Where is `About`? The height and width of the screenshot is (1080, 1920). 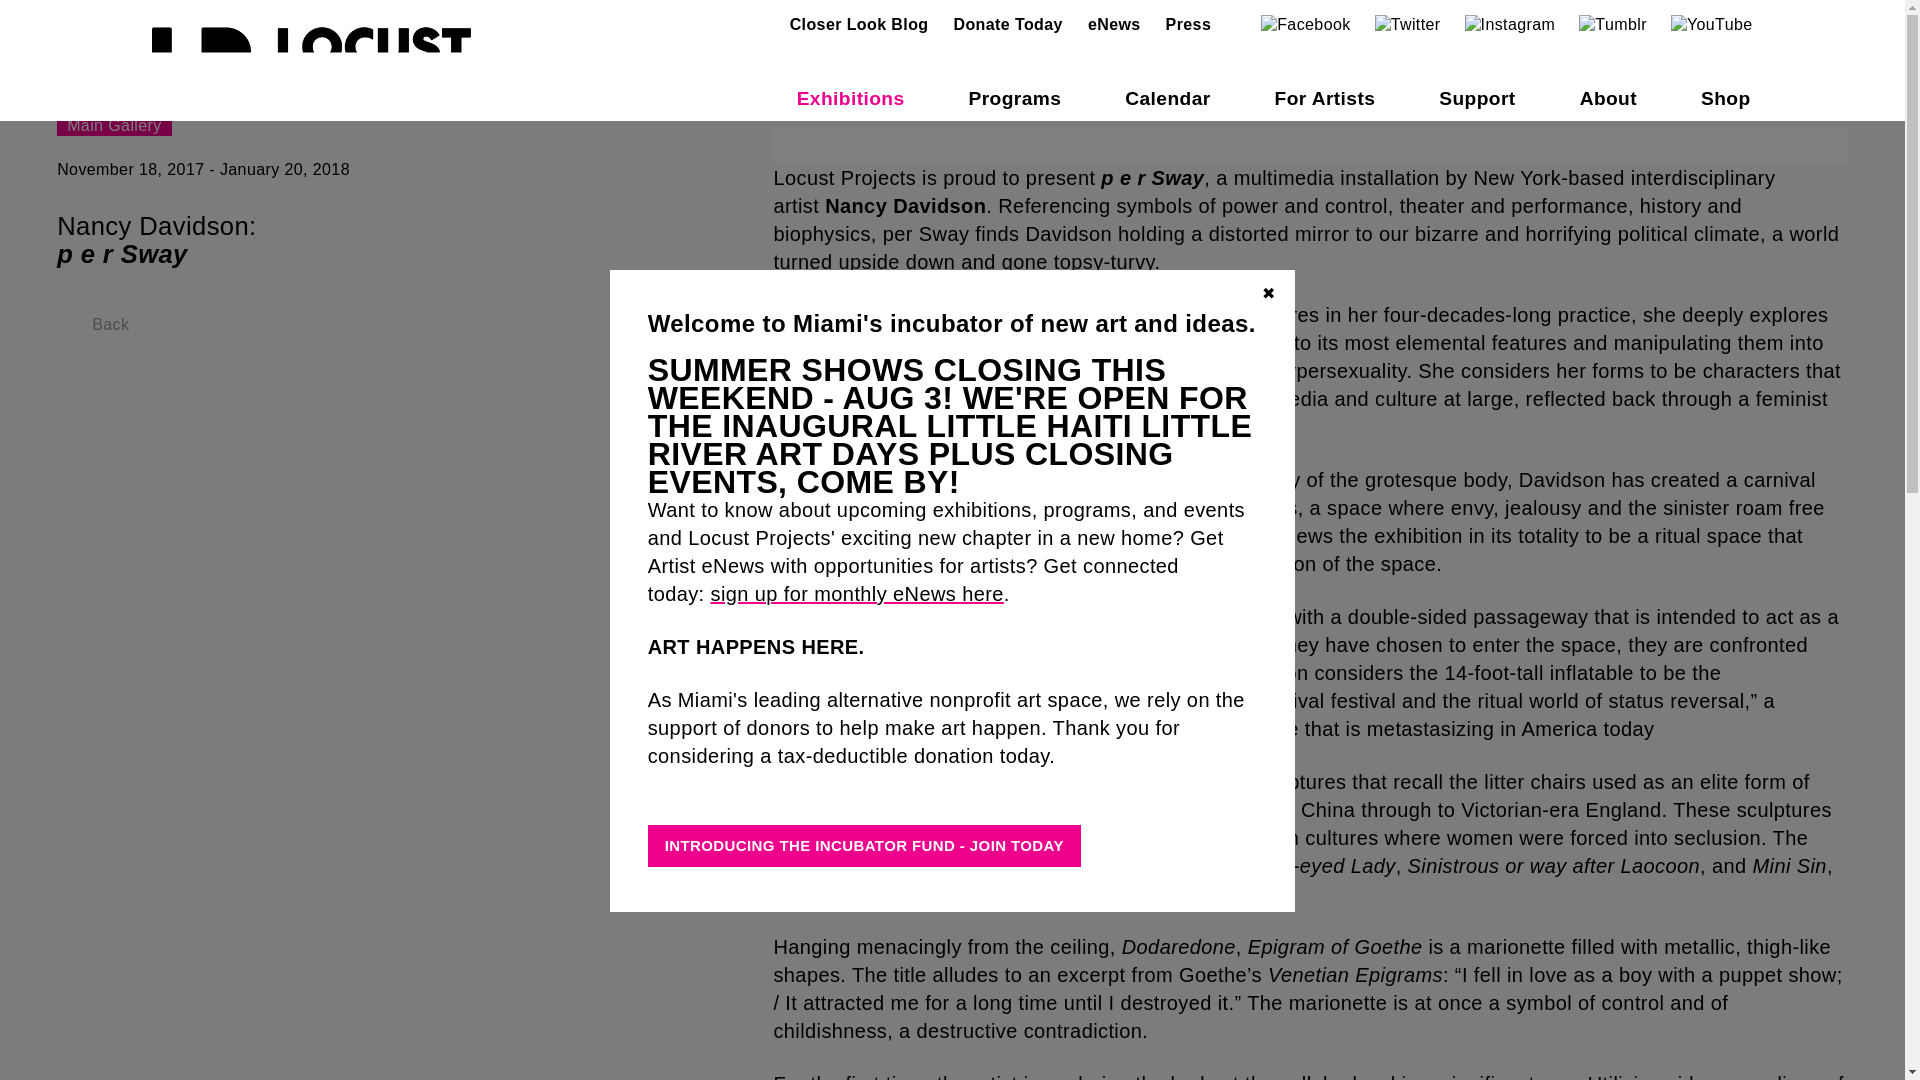
About is located at coordinates (1608, 98).